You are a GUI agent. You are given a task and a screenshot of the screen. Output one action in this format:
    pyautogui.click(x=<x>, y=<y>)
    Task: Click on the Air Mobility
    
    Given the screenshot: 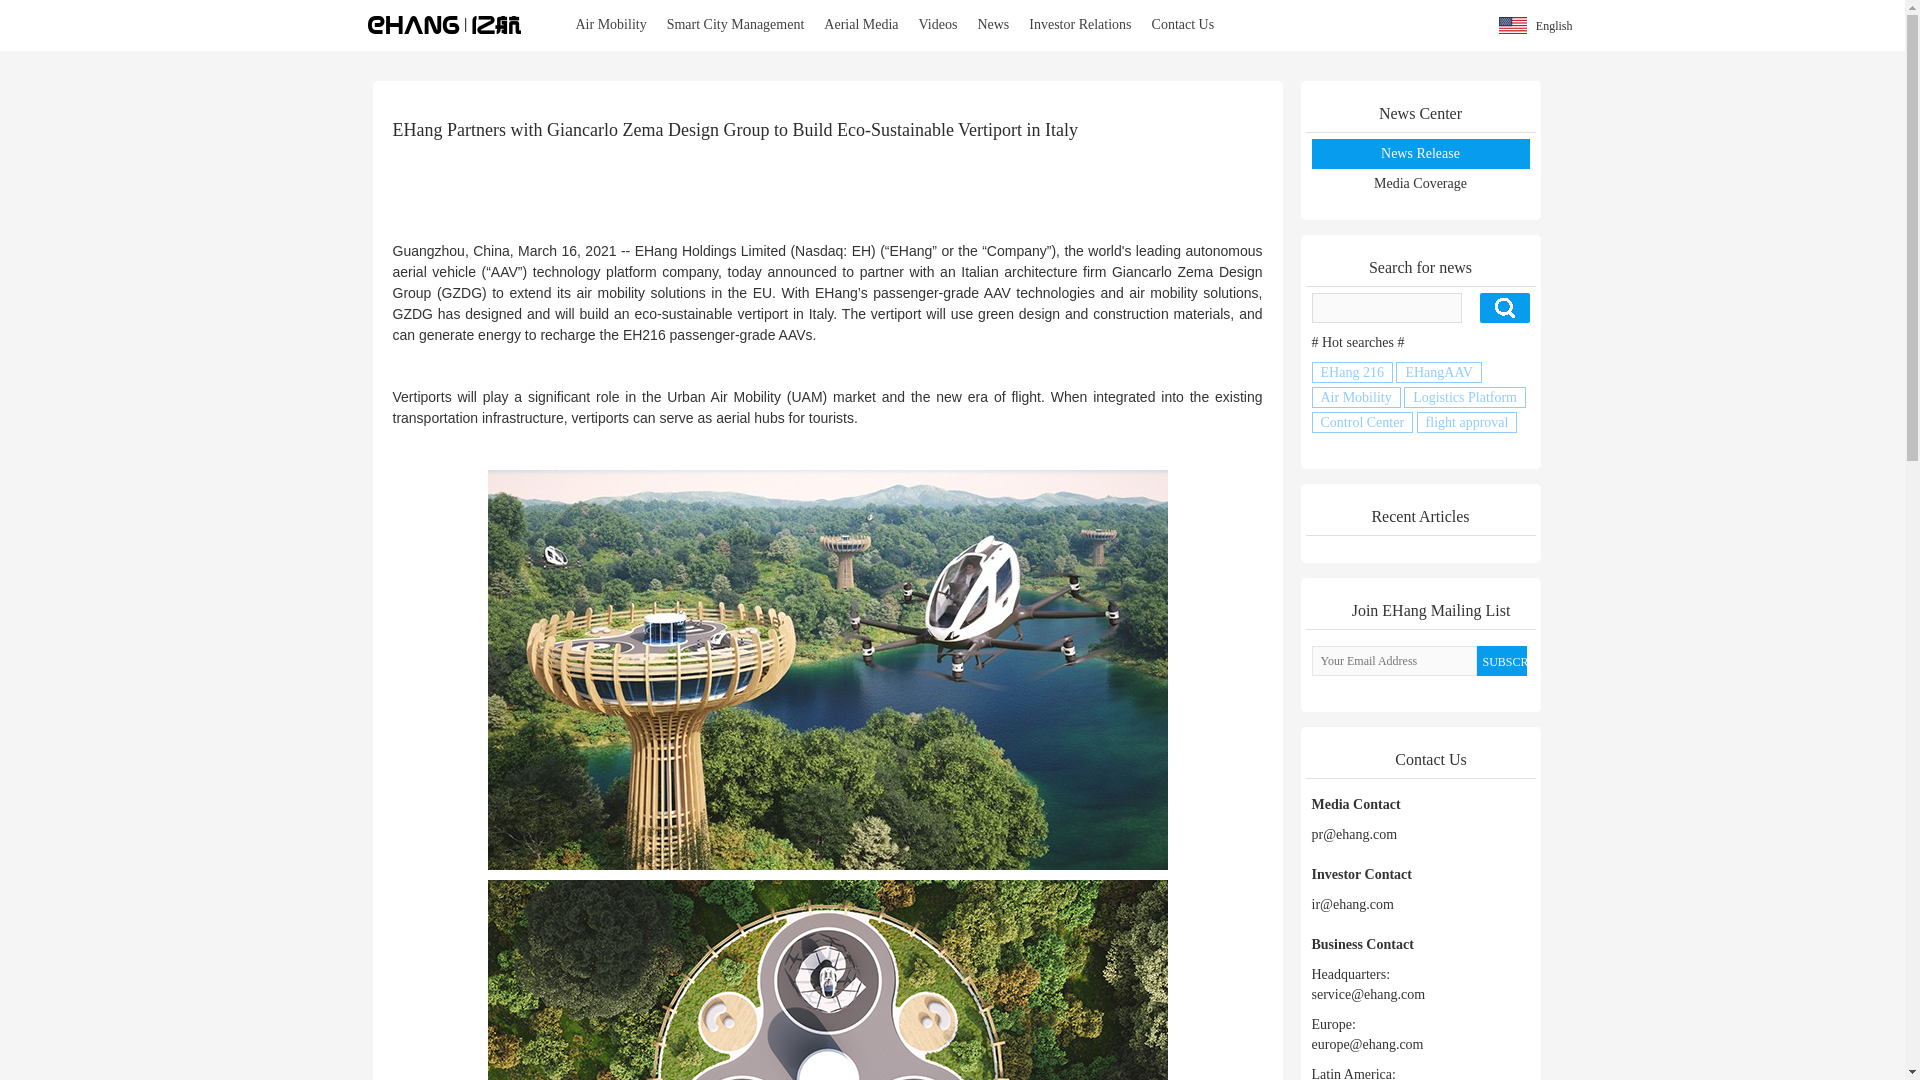 What is the action you would take?
    pyautogui.click(x=611, y=24)
    